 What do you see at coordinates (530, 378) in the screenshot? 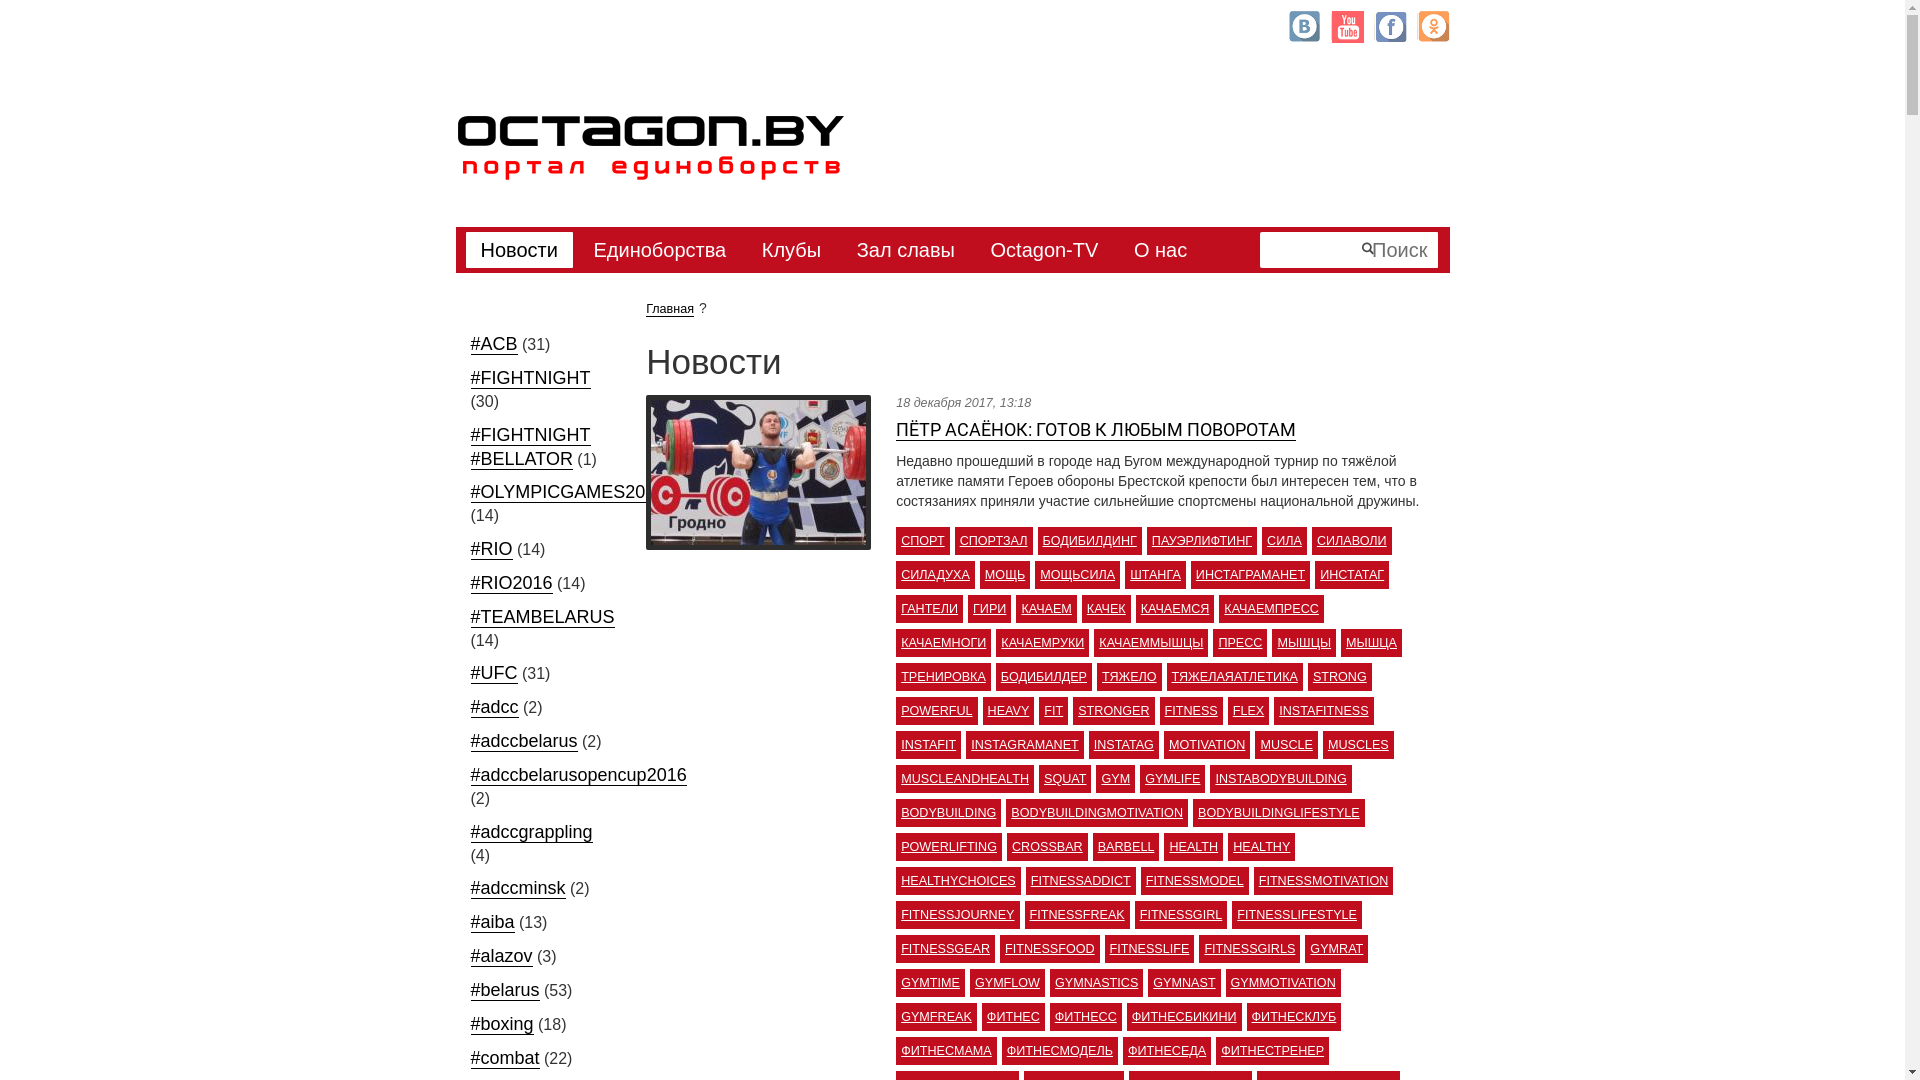
I see `#FIGHTNIGHT` at bounding box center [530, 378].